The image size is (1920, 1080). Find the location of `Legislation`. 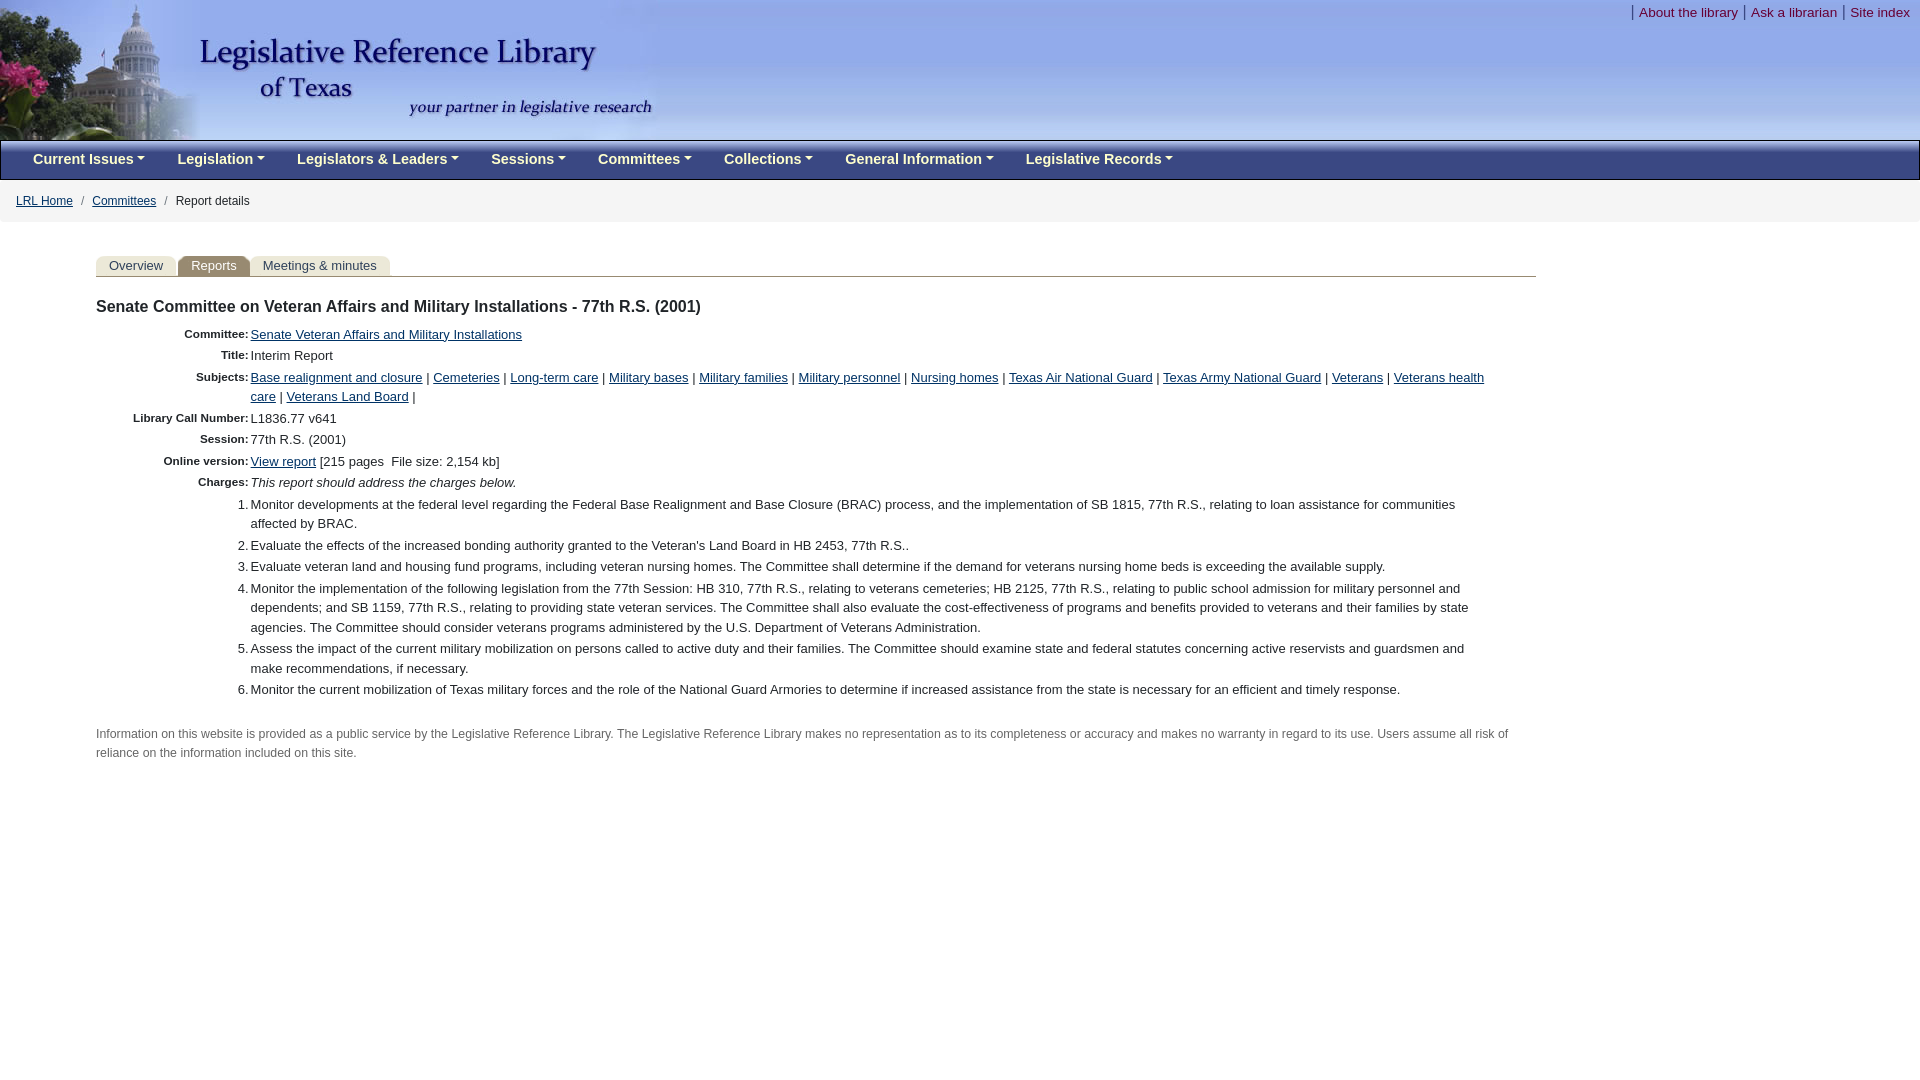

Legislation is located at coordinates (220, 160).